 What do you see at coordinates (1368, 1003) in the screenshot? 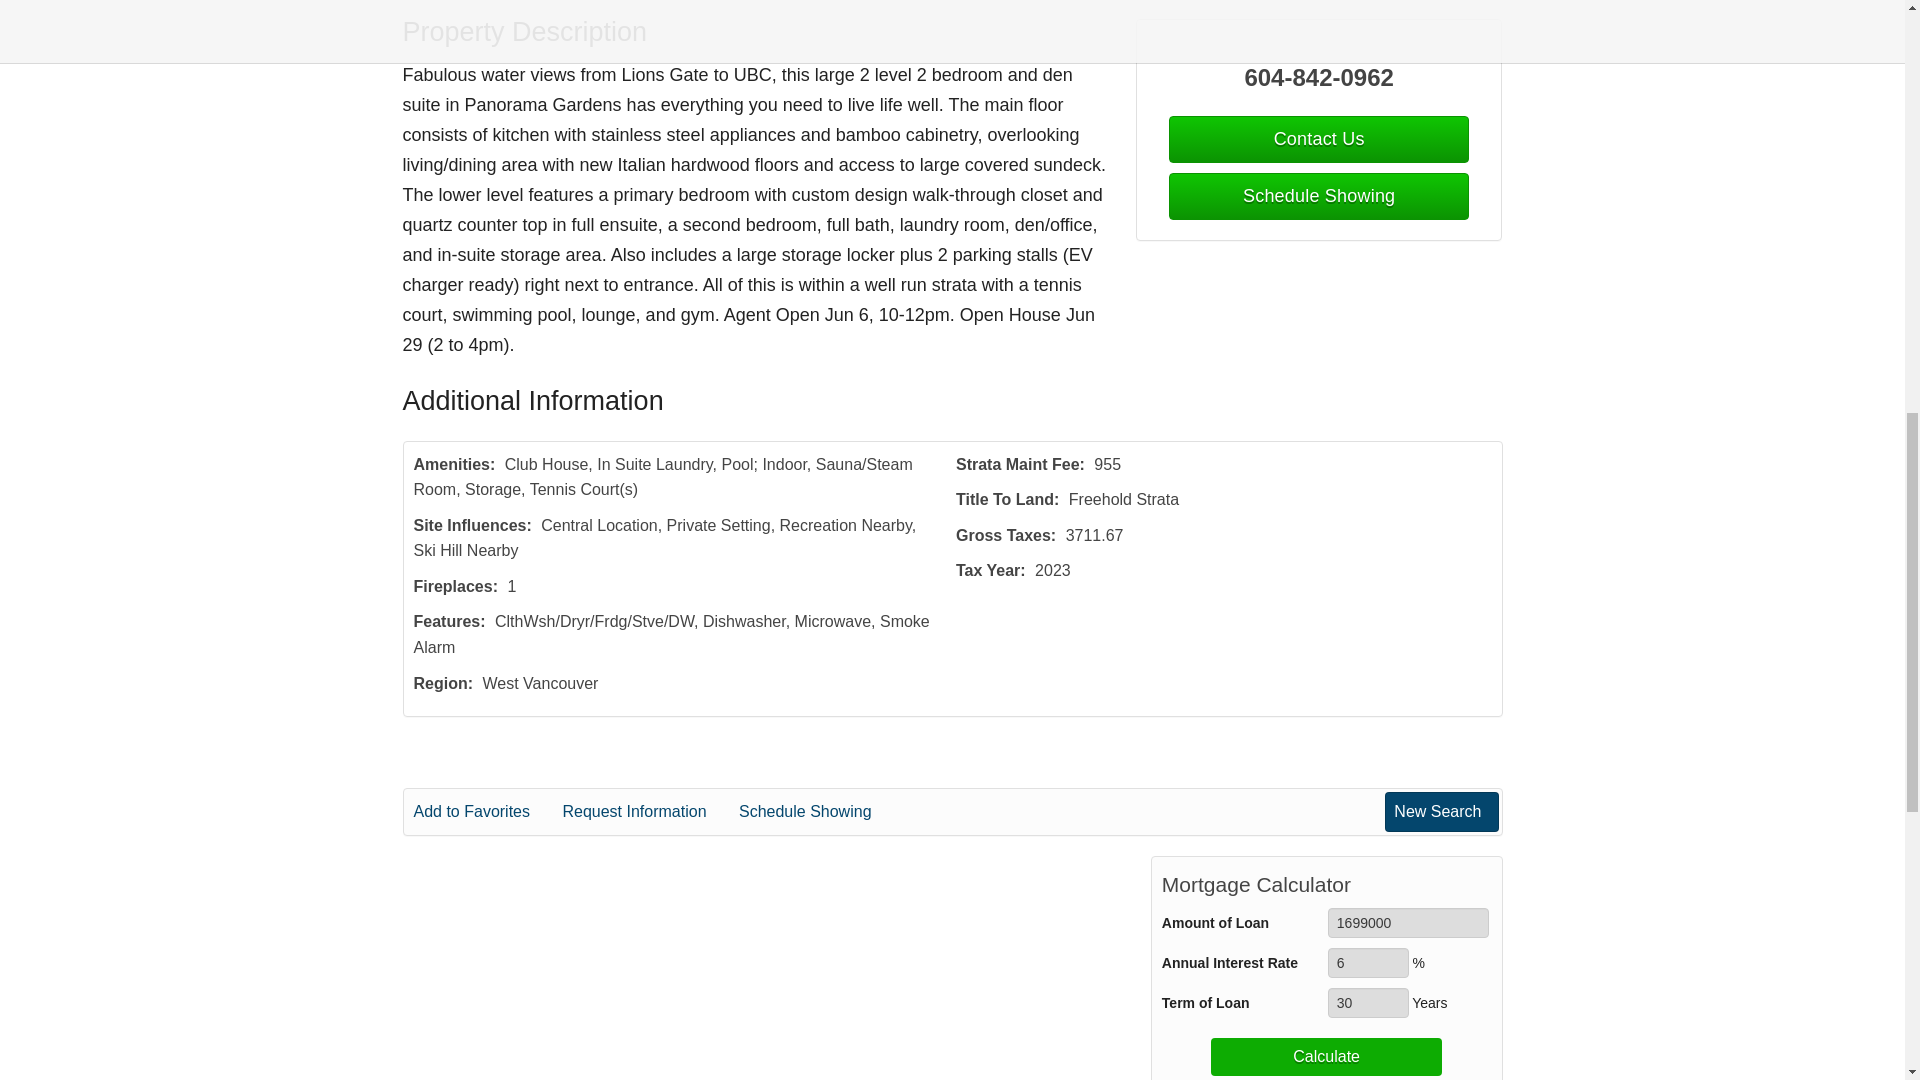
I see `30` at bounding box center [1368, 1003].